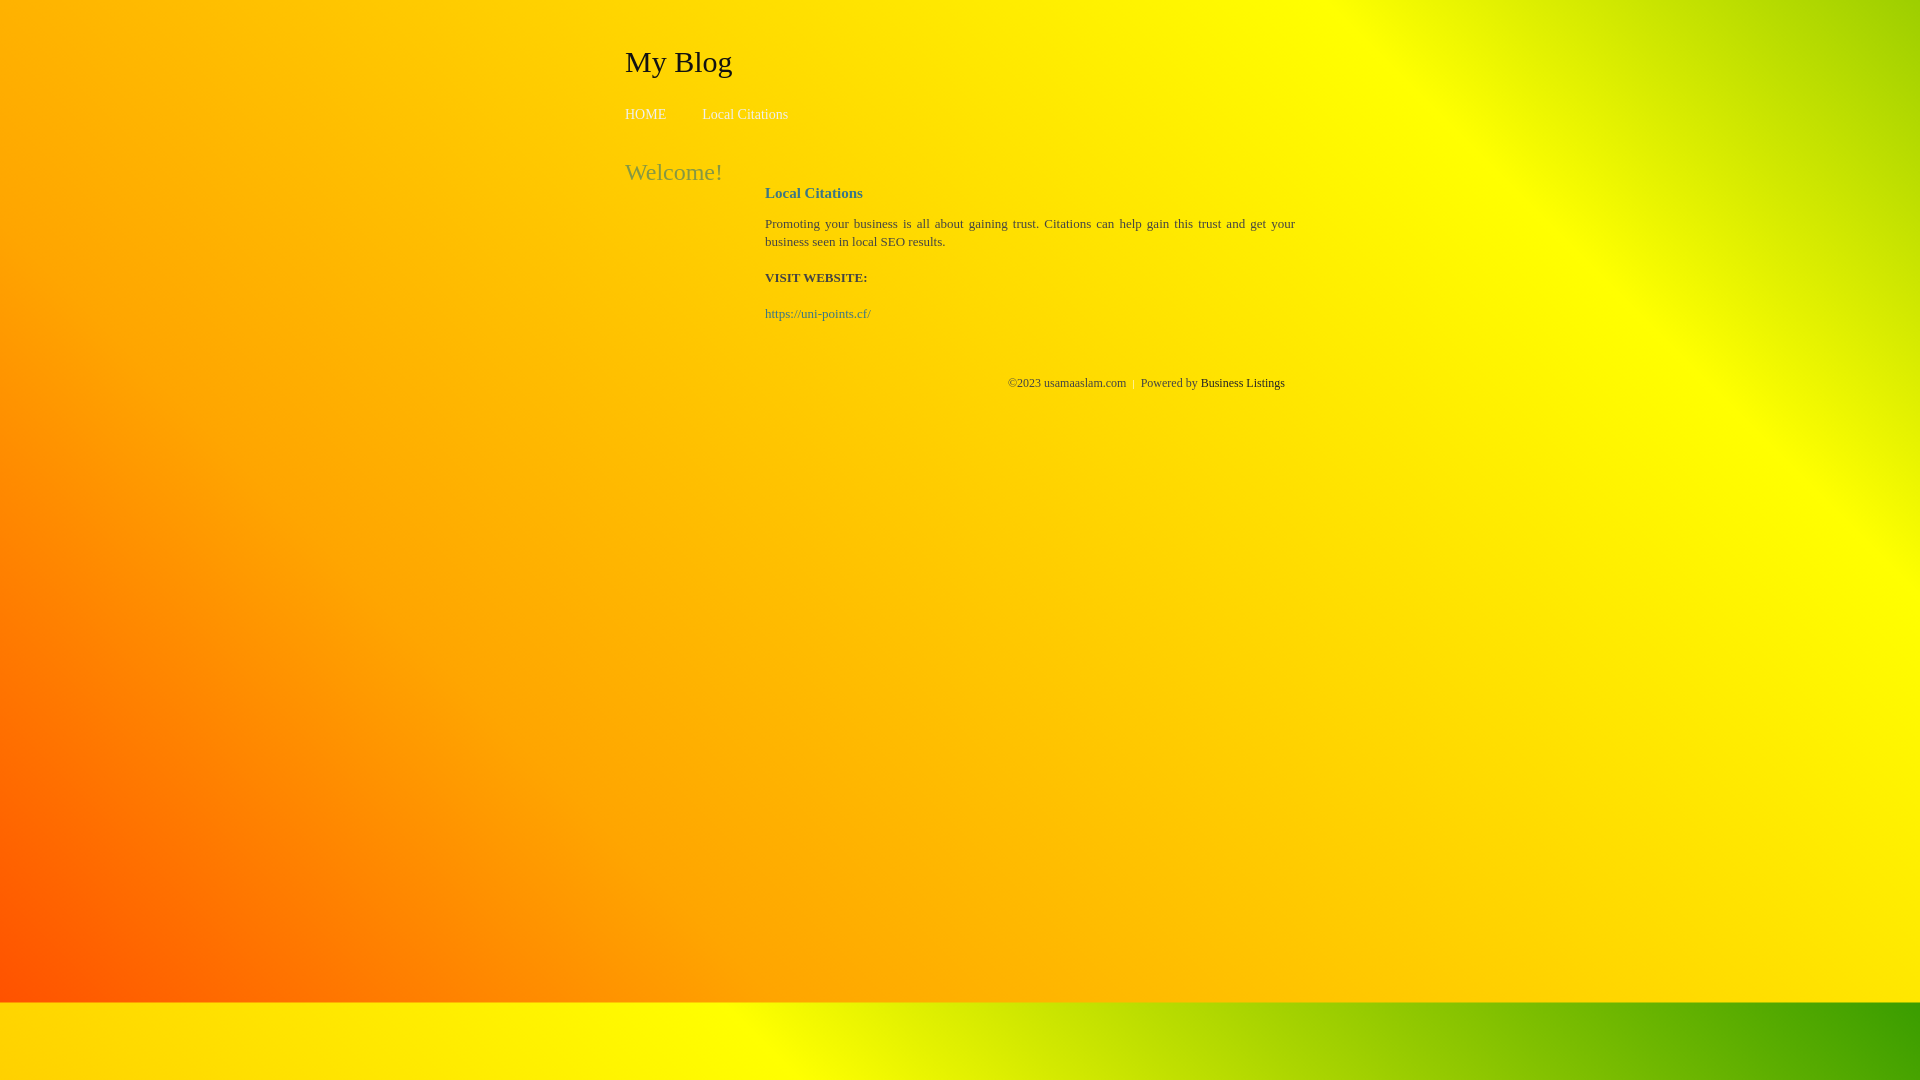 The image size is (1920, 1080). Describe the element at coordinates (818, 314) in the screenshot. I see `https://uni-points.cf/` at that location.